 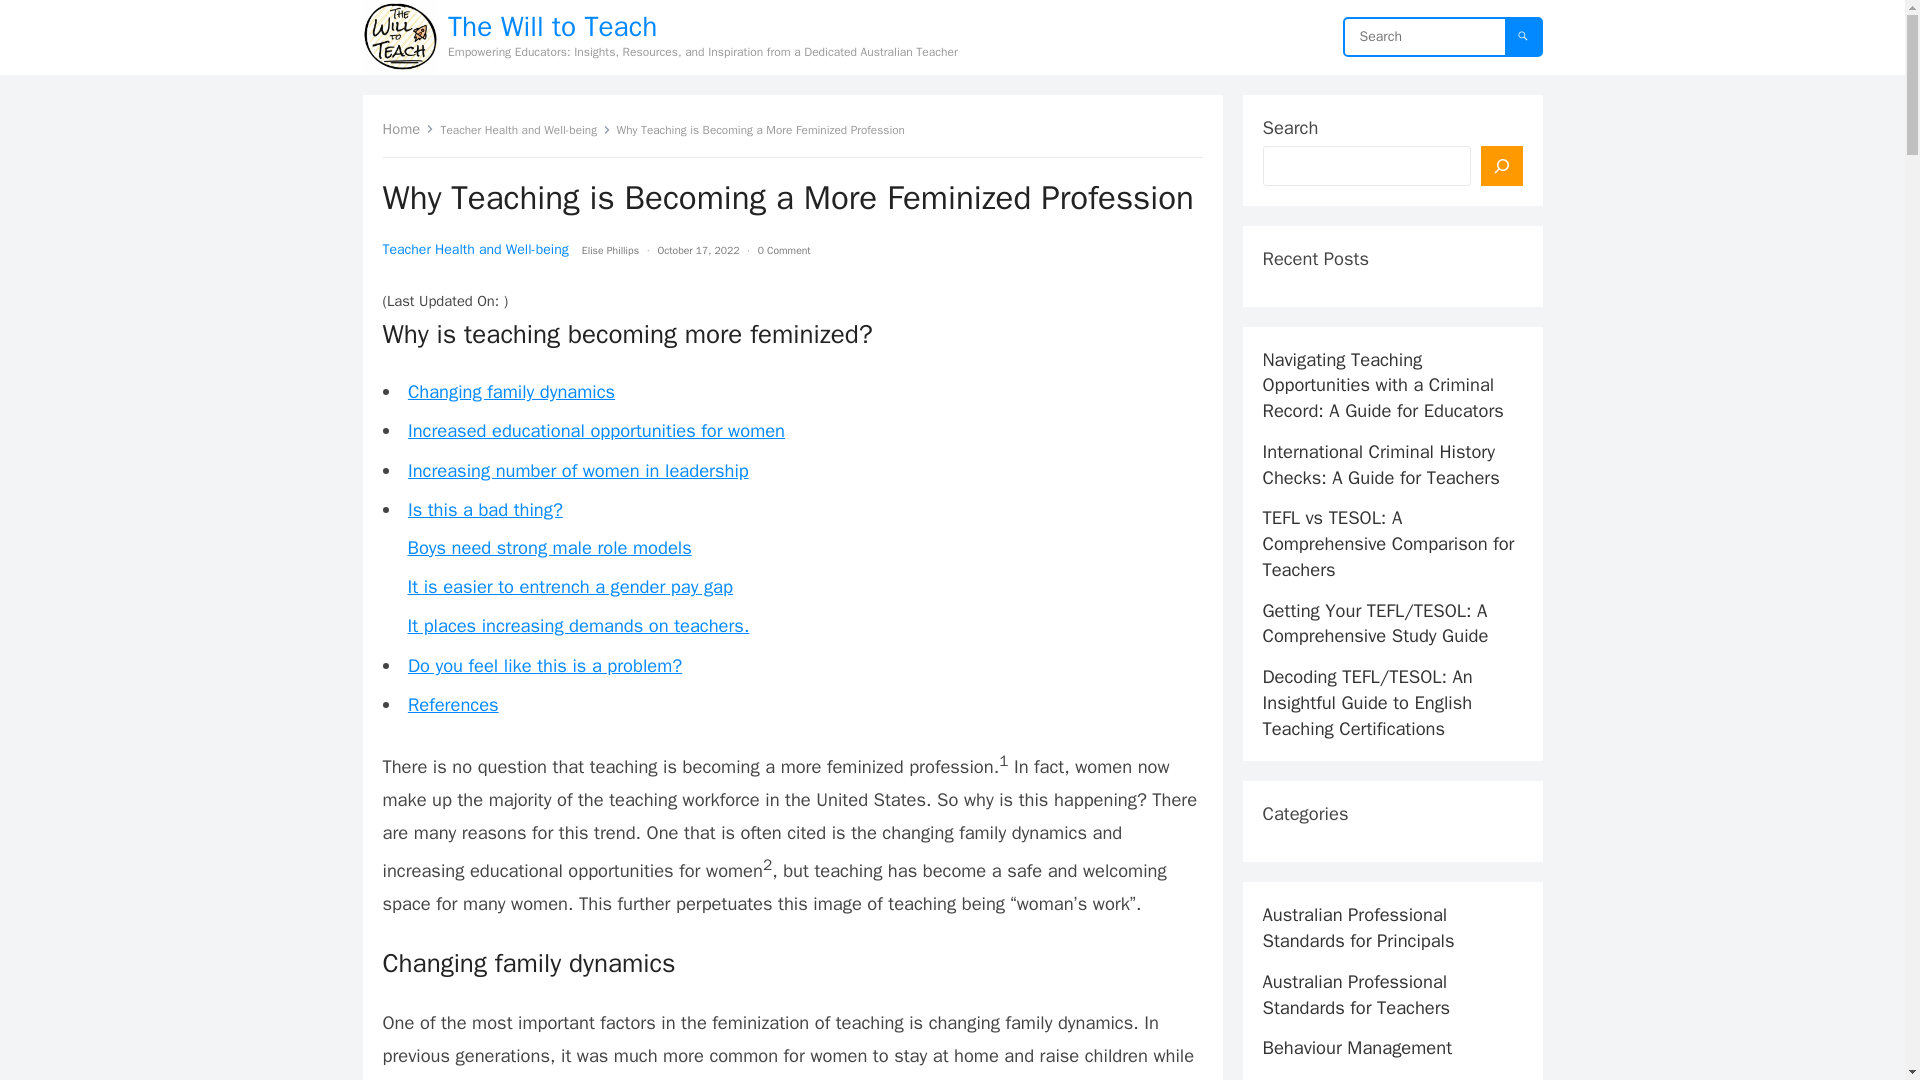 What do you see at coordinates (408, 128) in the screenshot?
I see `Home` at bounding box center [408, 128].